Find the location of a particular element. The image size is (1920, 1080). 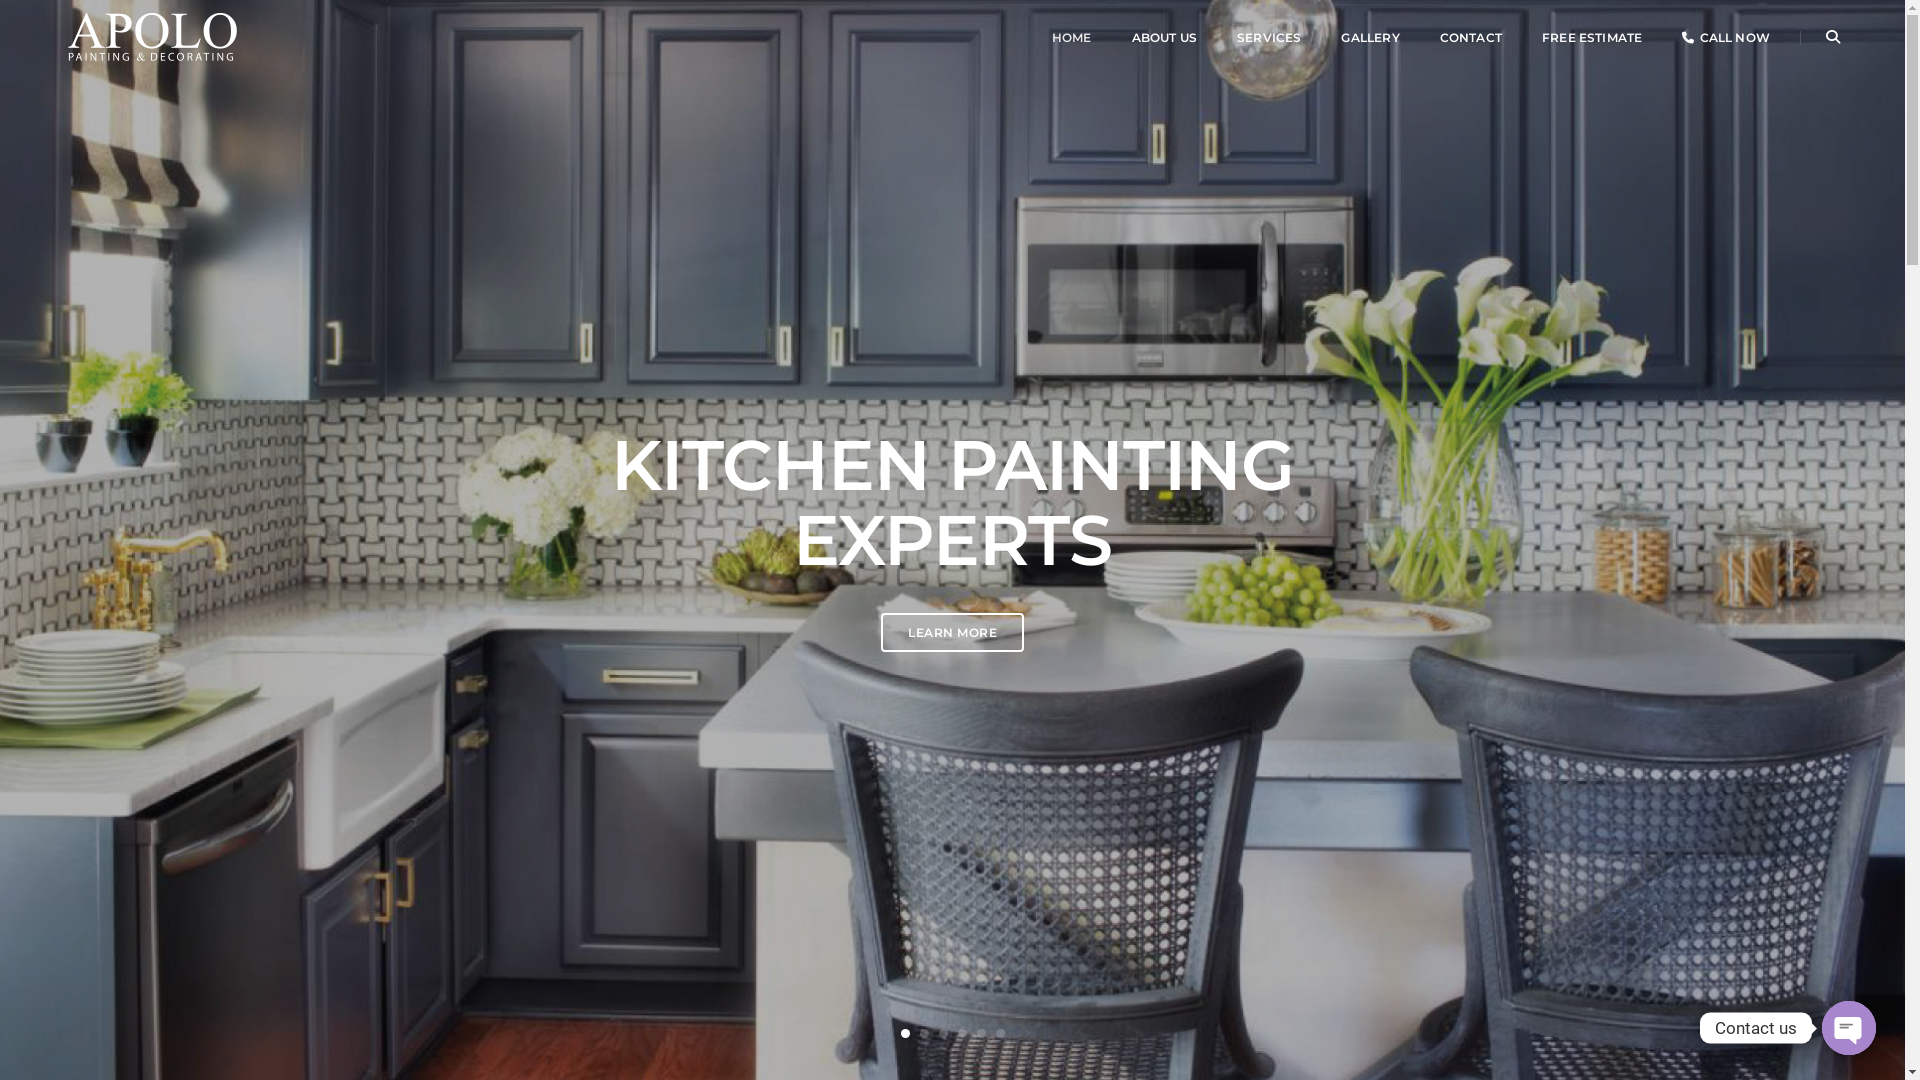

CALL NOW is located at coordinates (1726, 38).